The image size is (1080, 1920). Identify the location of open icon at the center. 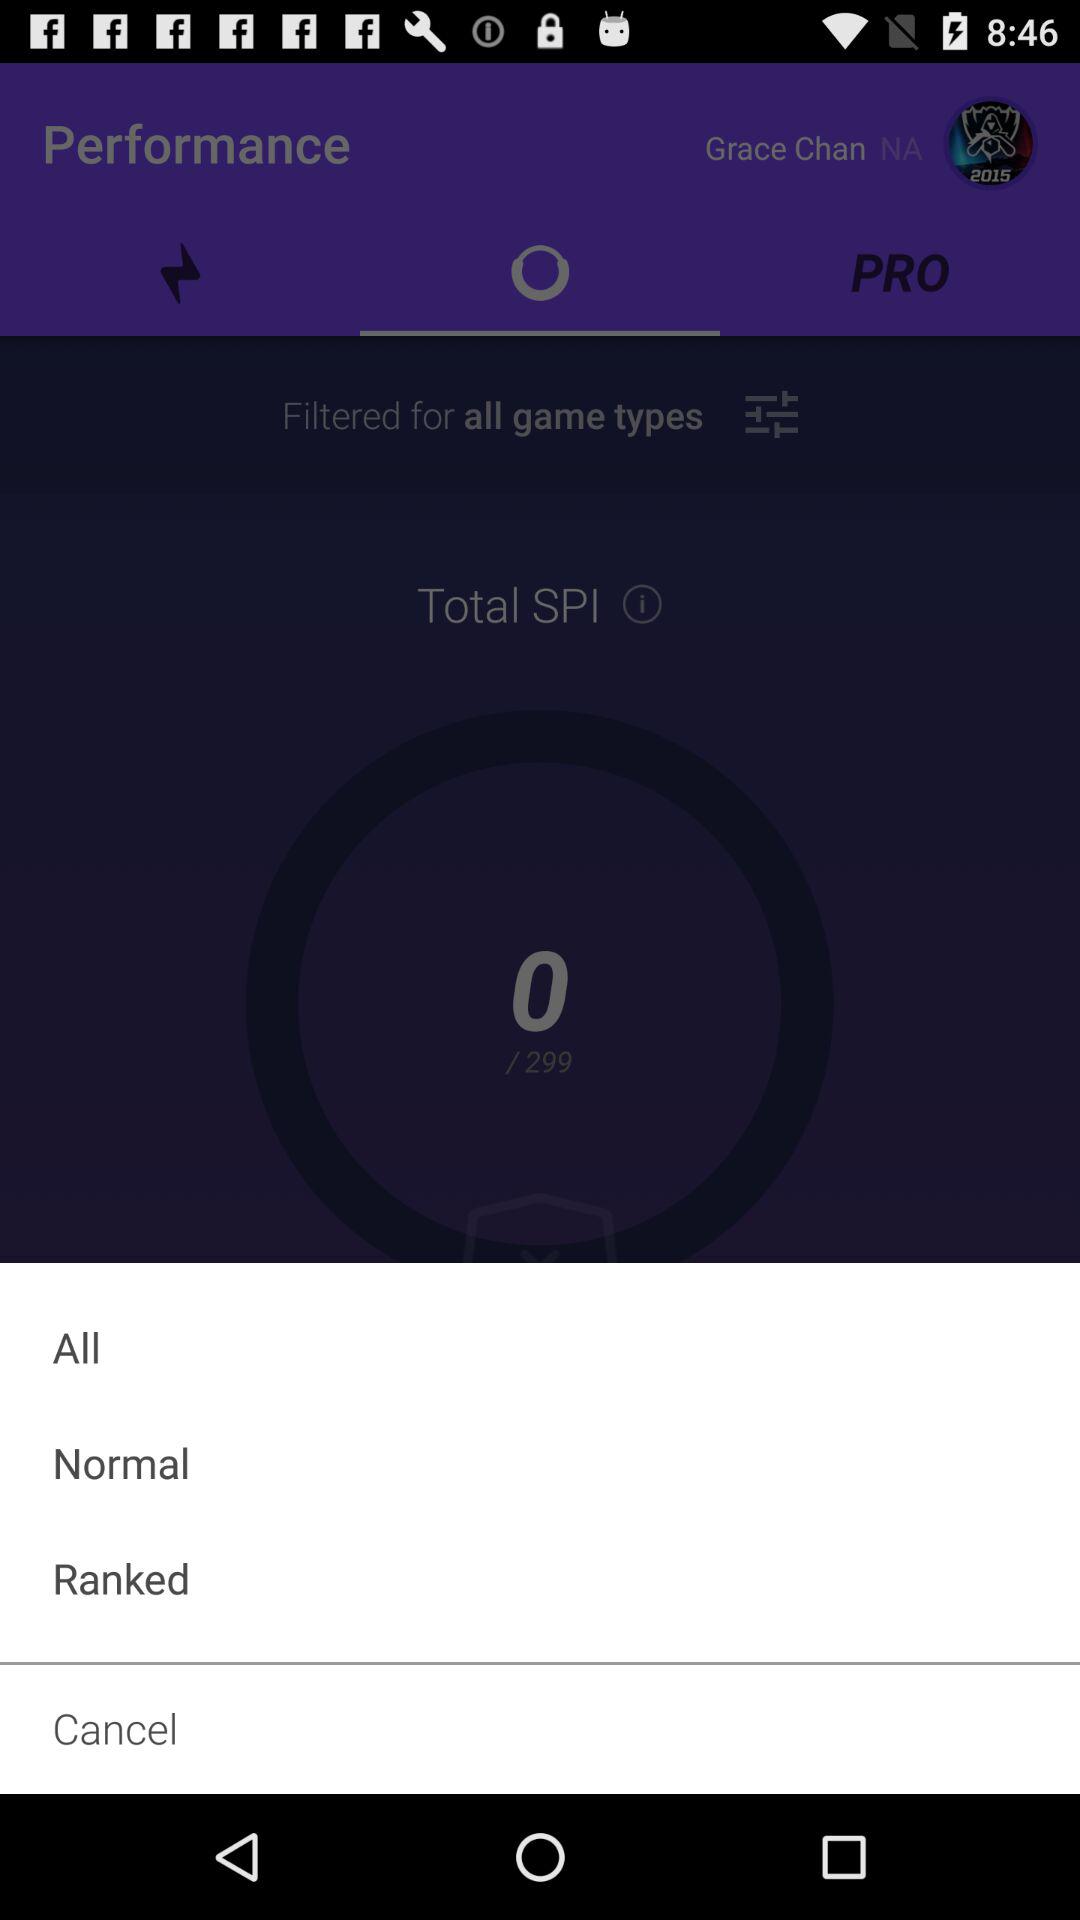
(540, 928).